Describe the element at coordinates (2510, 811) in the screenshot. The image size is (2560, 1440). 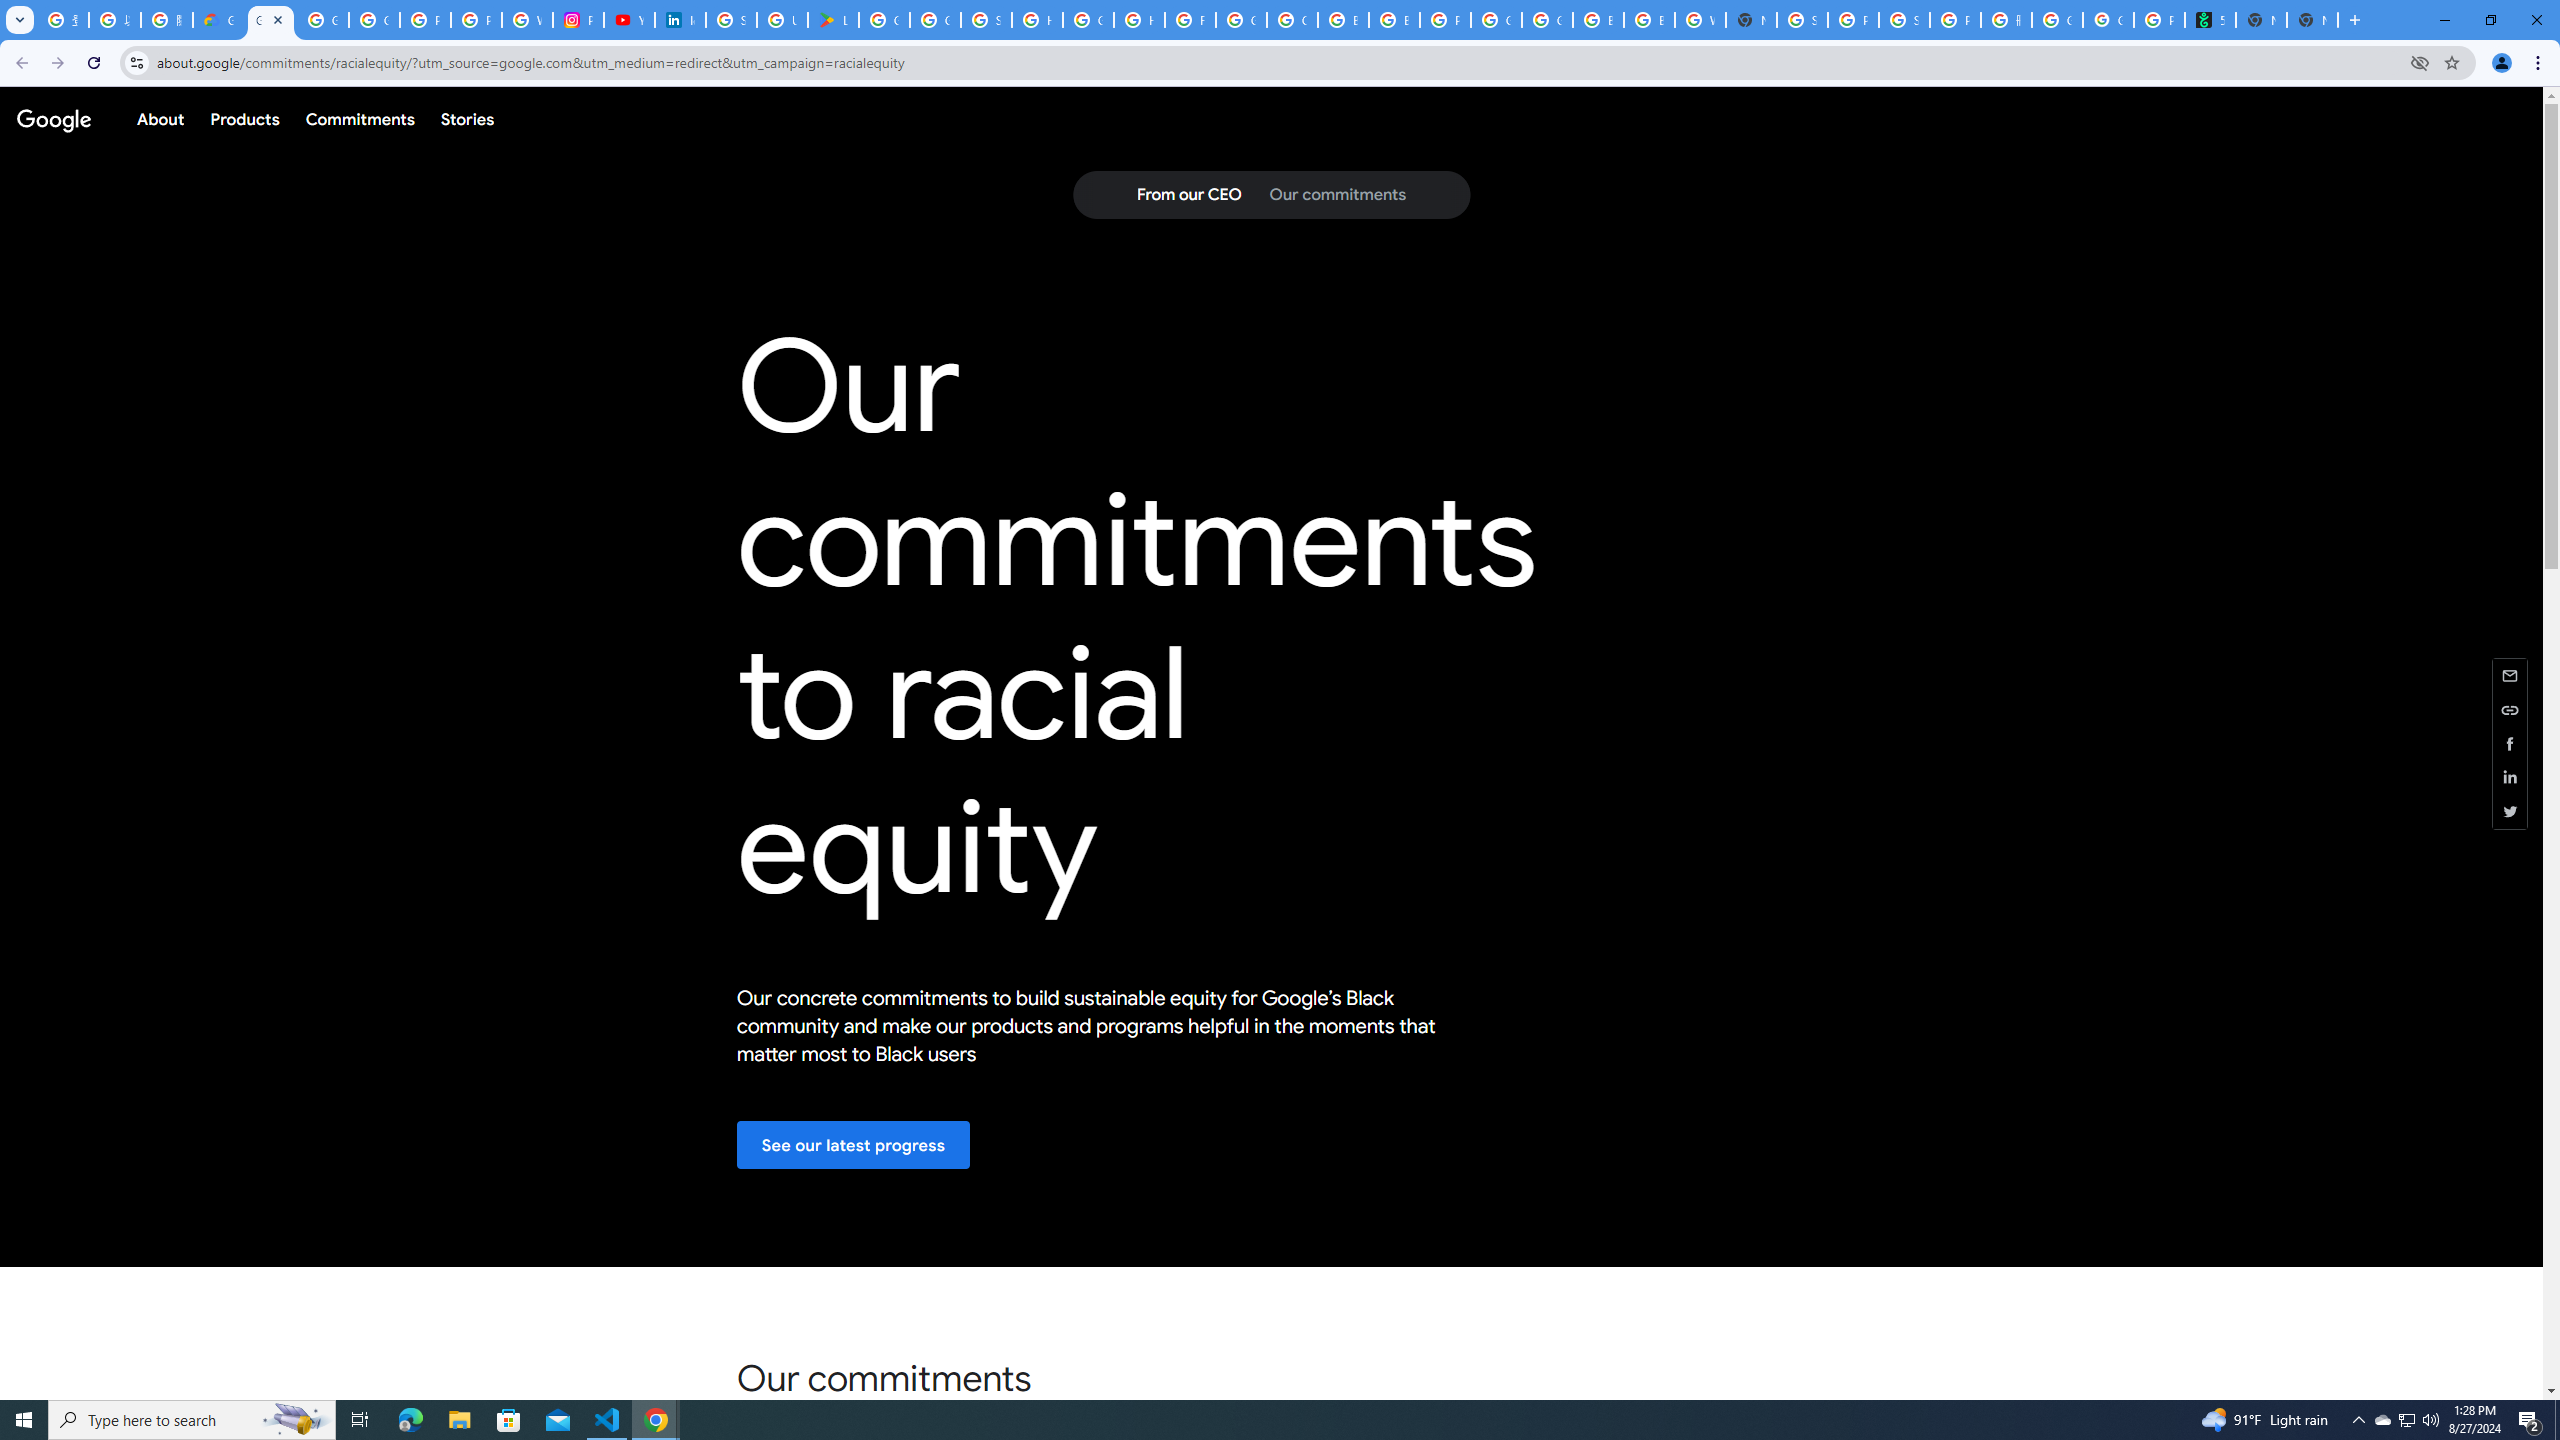
I see `Share this page (Twitter)` at that location.